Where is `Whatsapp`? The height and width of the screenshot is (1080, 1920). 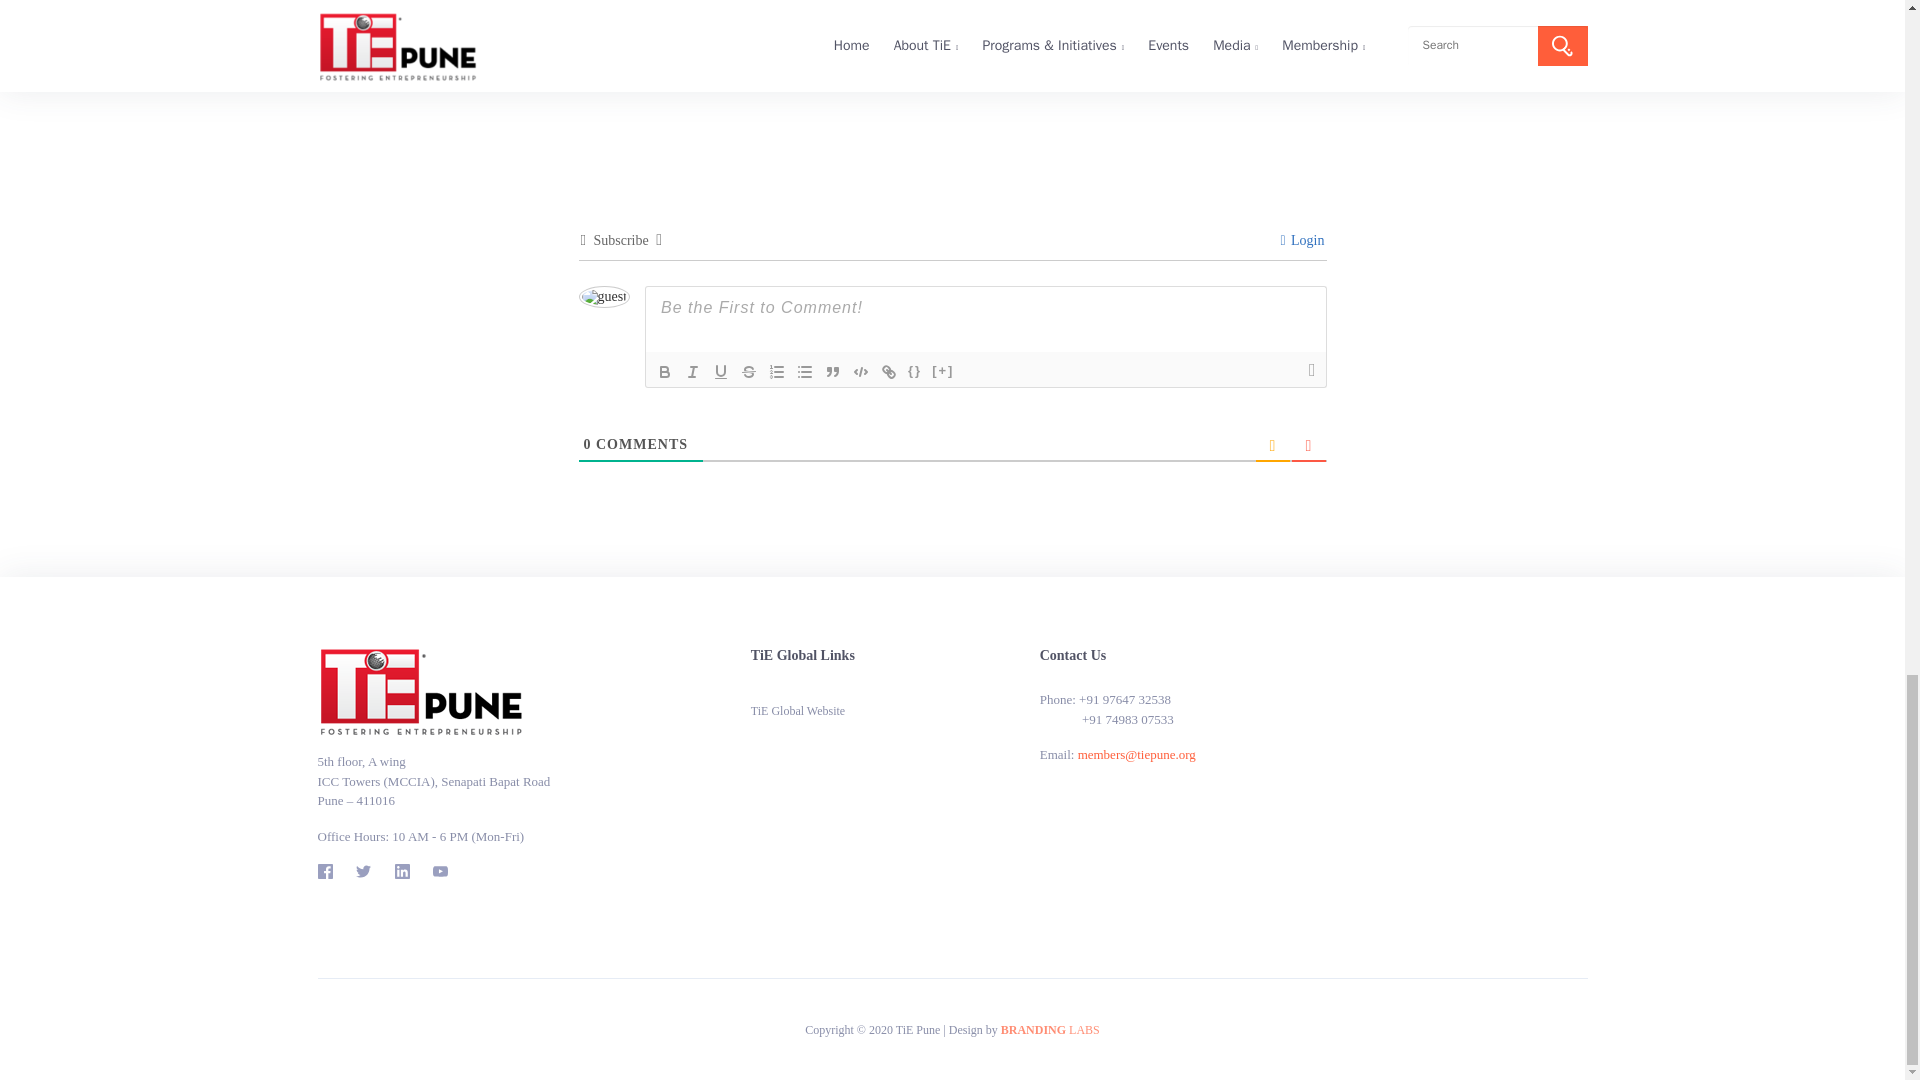 Whatsapp is located at coordinates (1030, 69).